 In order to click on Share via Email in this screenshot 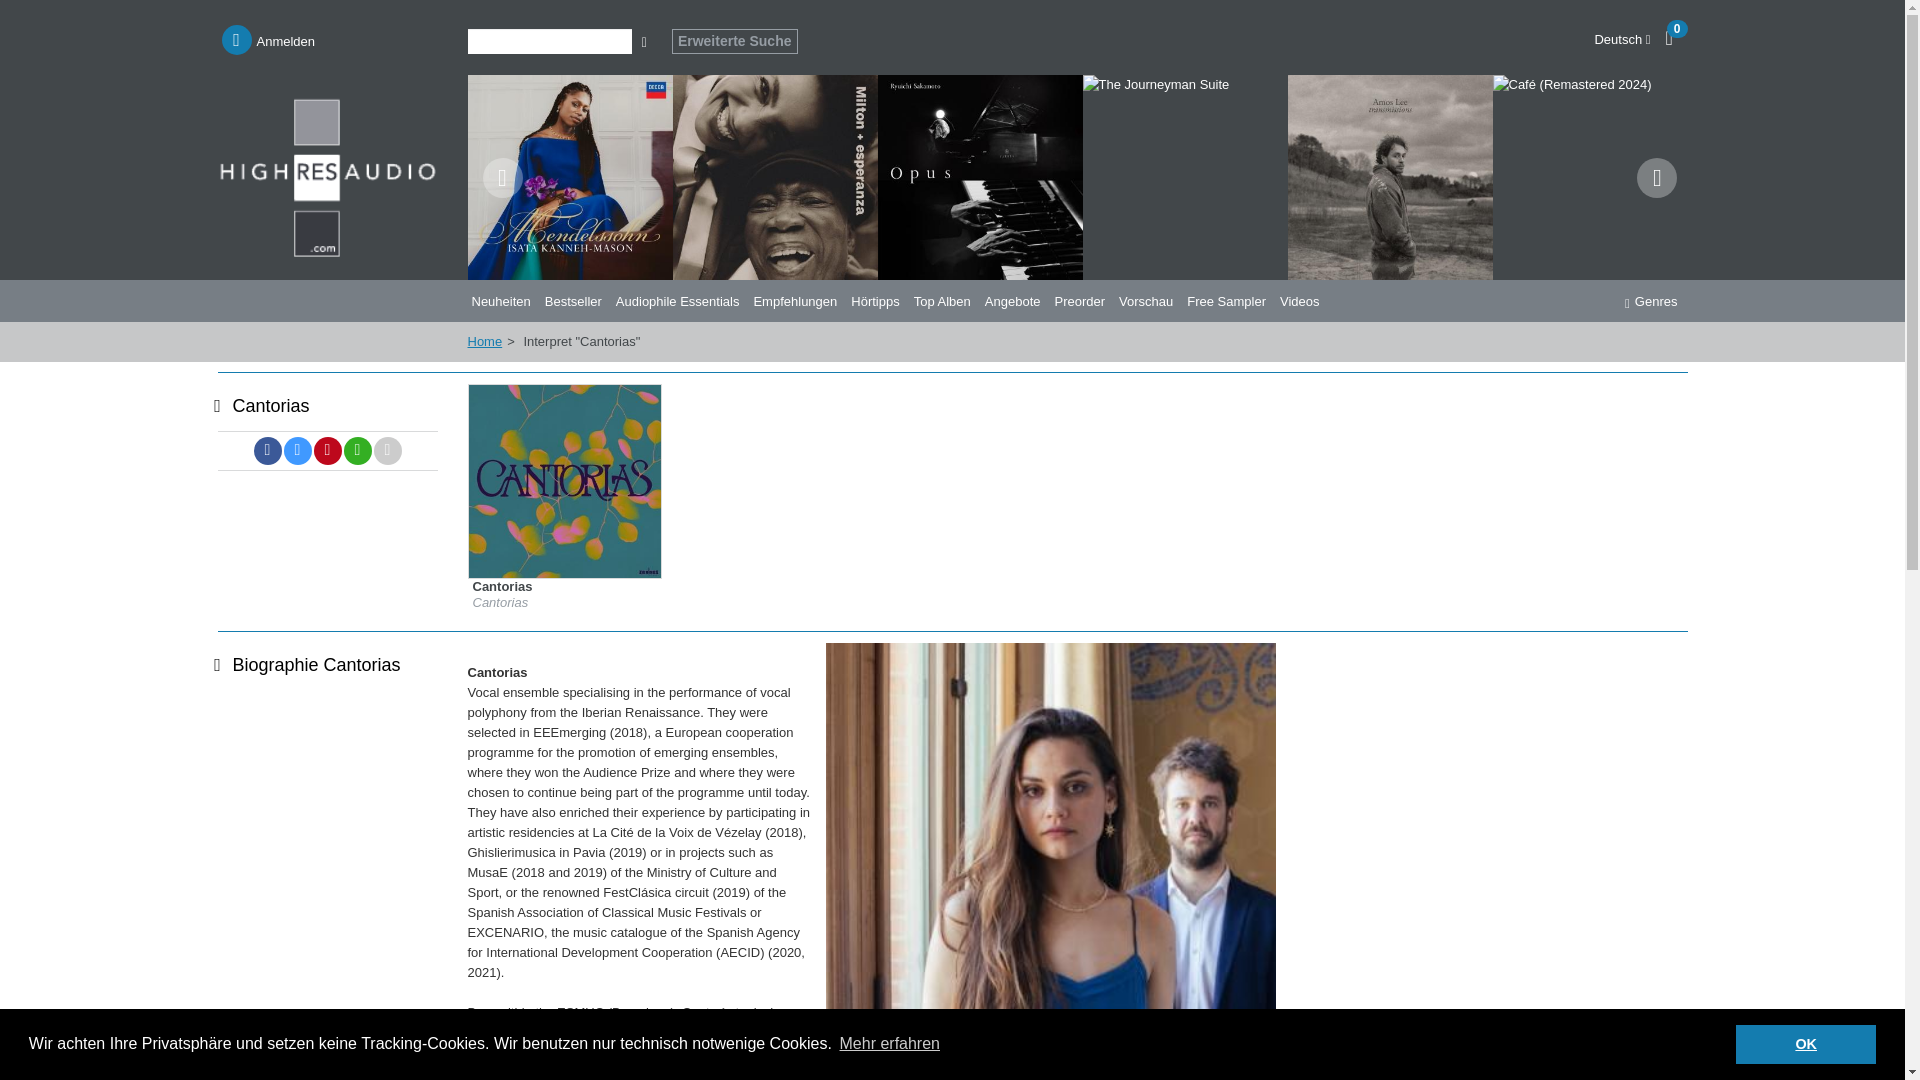, I will do `click(388, 451)`.